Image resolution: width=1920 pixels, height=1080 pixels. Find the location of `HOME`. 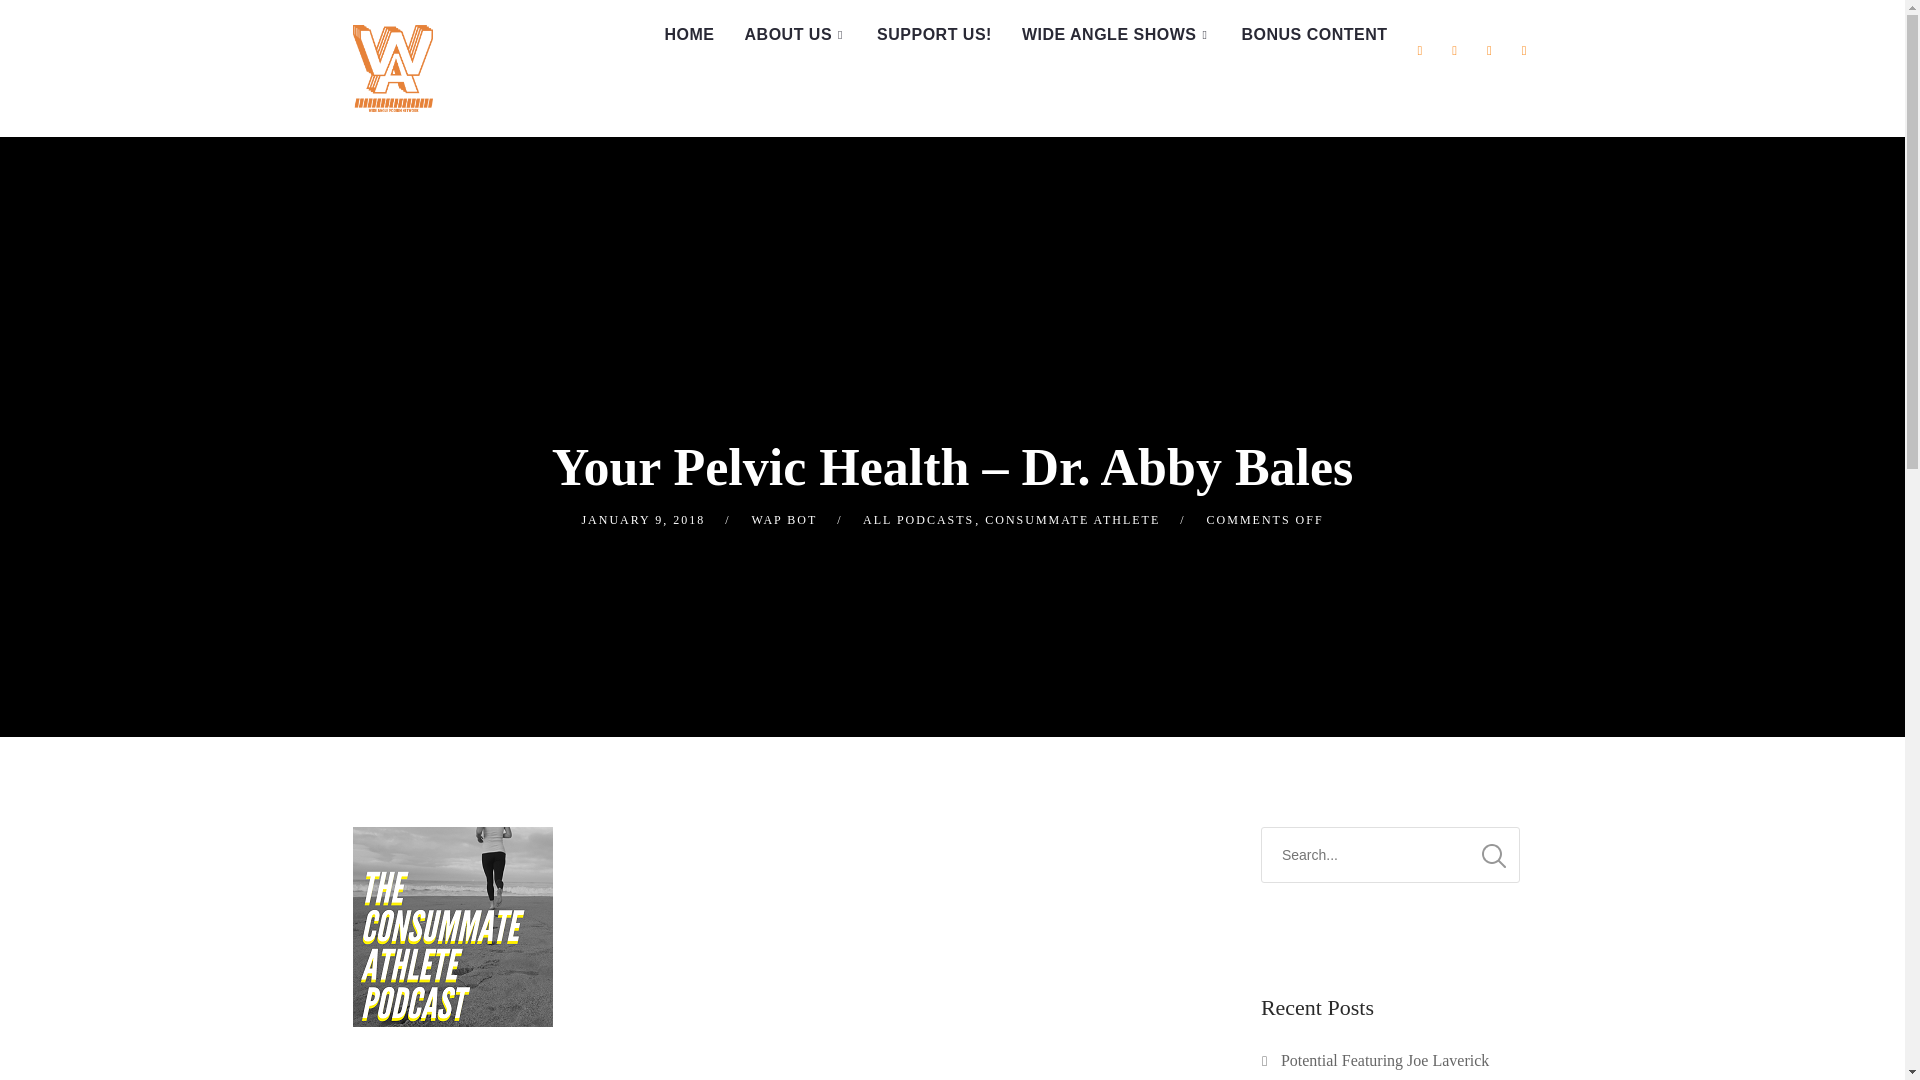

HOME is located at coordinates (690, 35).